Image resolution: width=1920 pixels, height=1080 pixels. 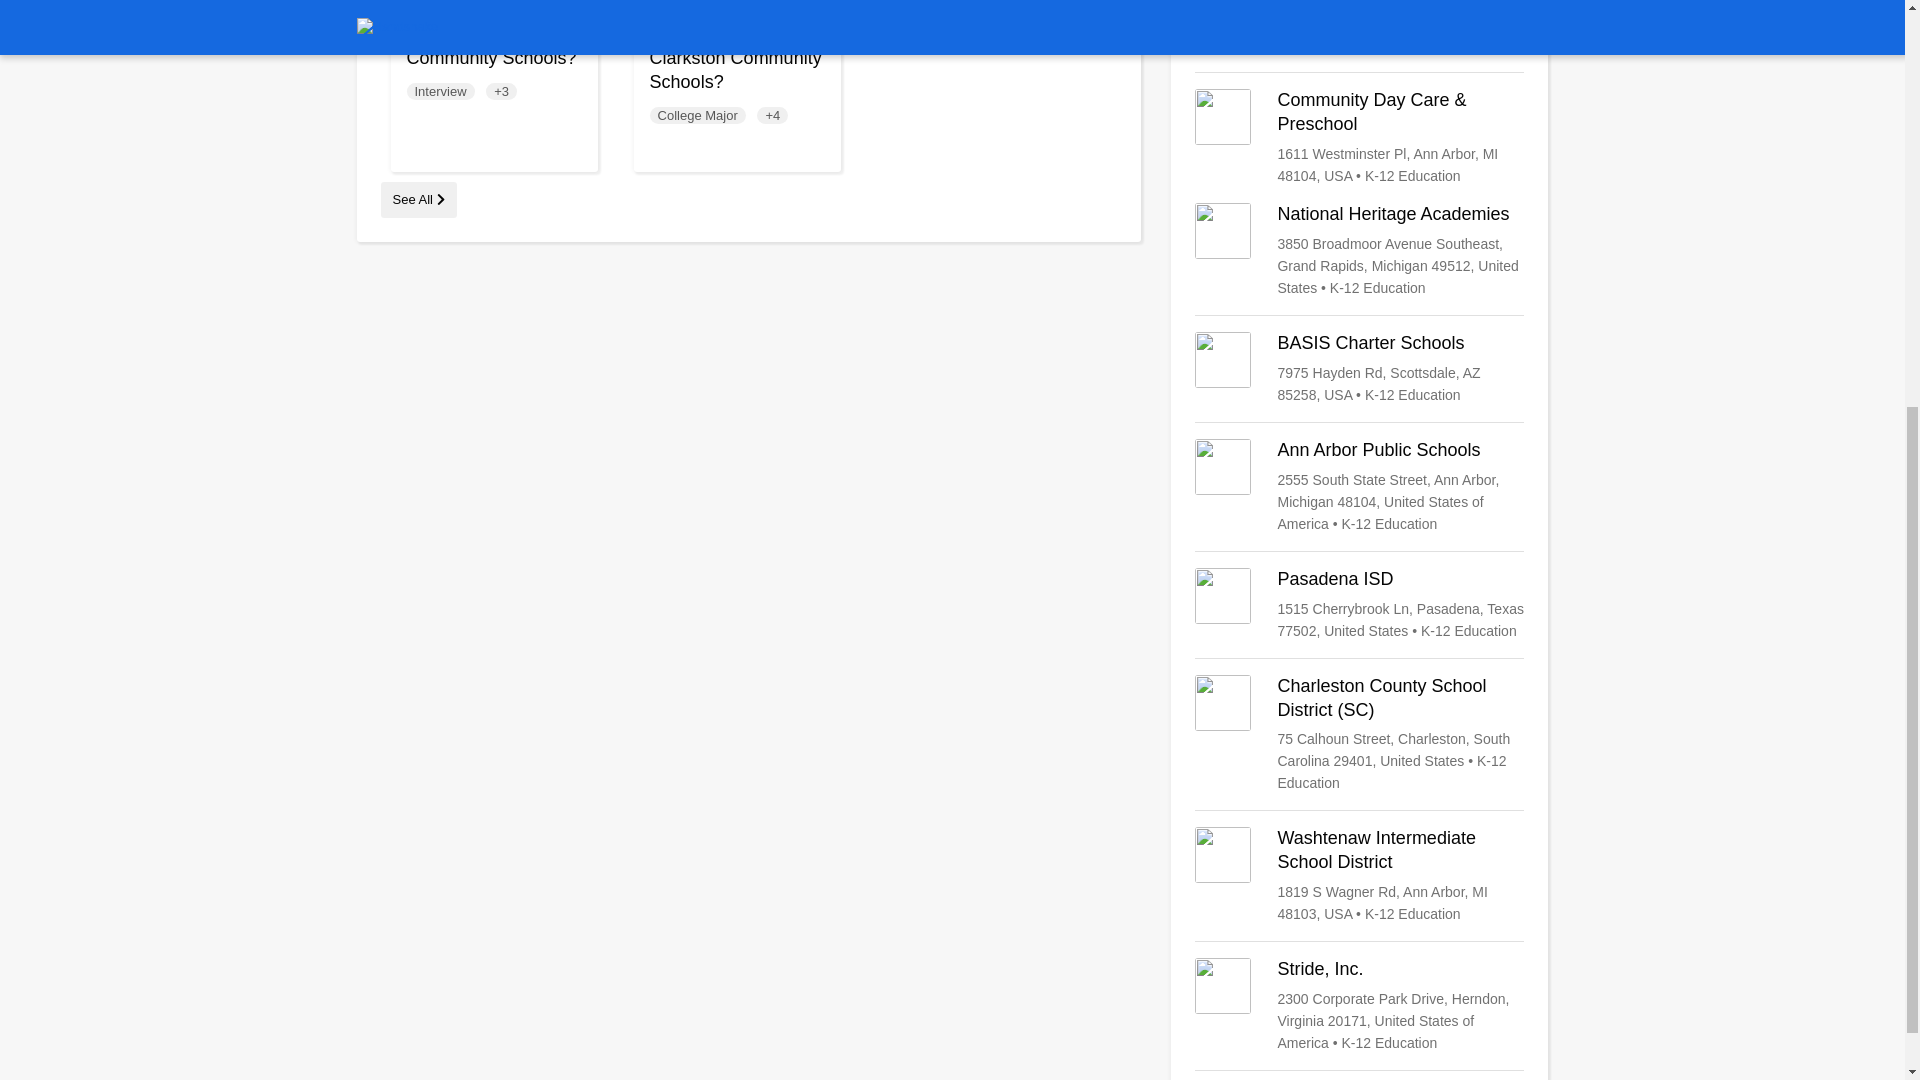 I want to click on Pasadena ISD, so click(x=1359, y=604).